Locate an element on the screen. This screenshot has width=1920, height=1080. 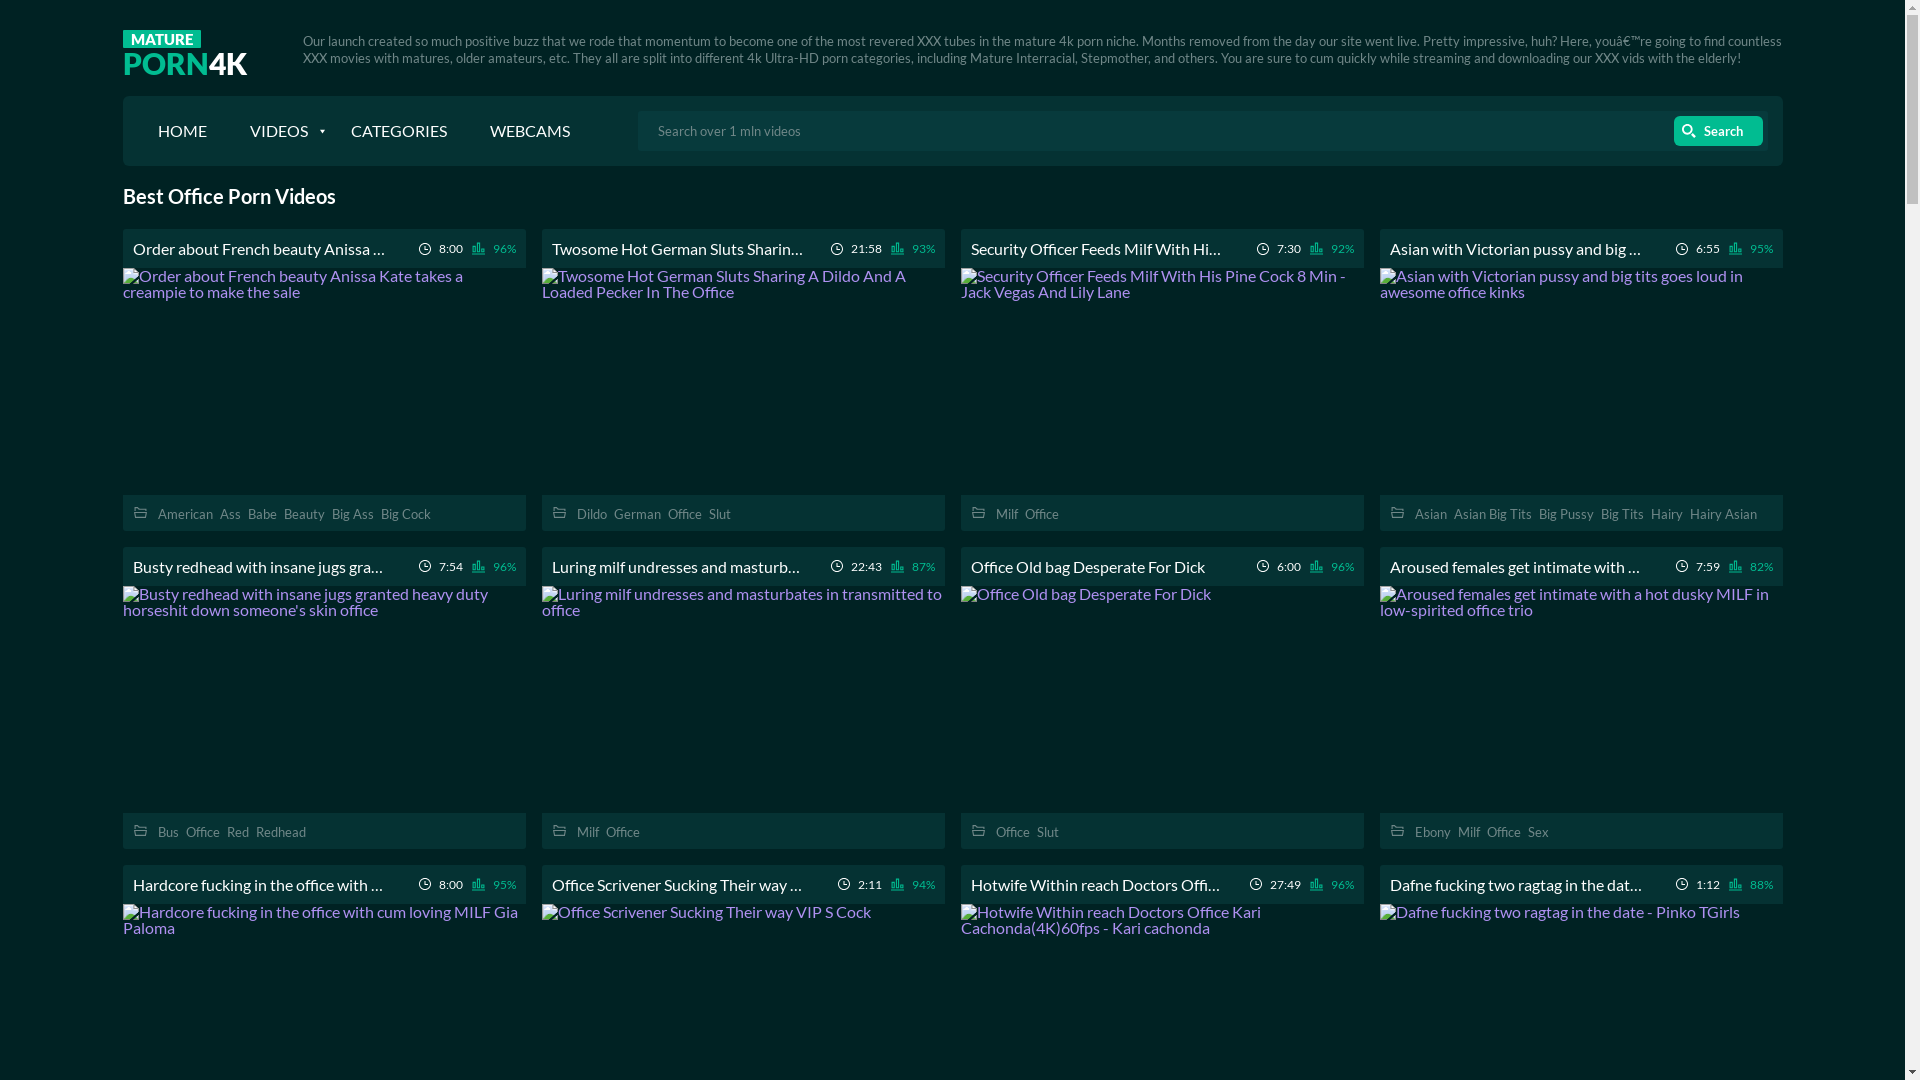
German is located at coordinates (638, 514).